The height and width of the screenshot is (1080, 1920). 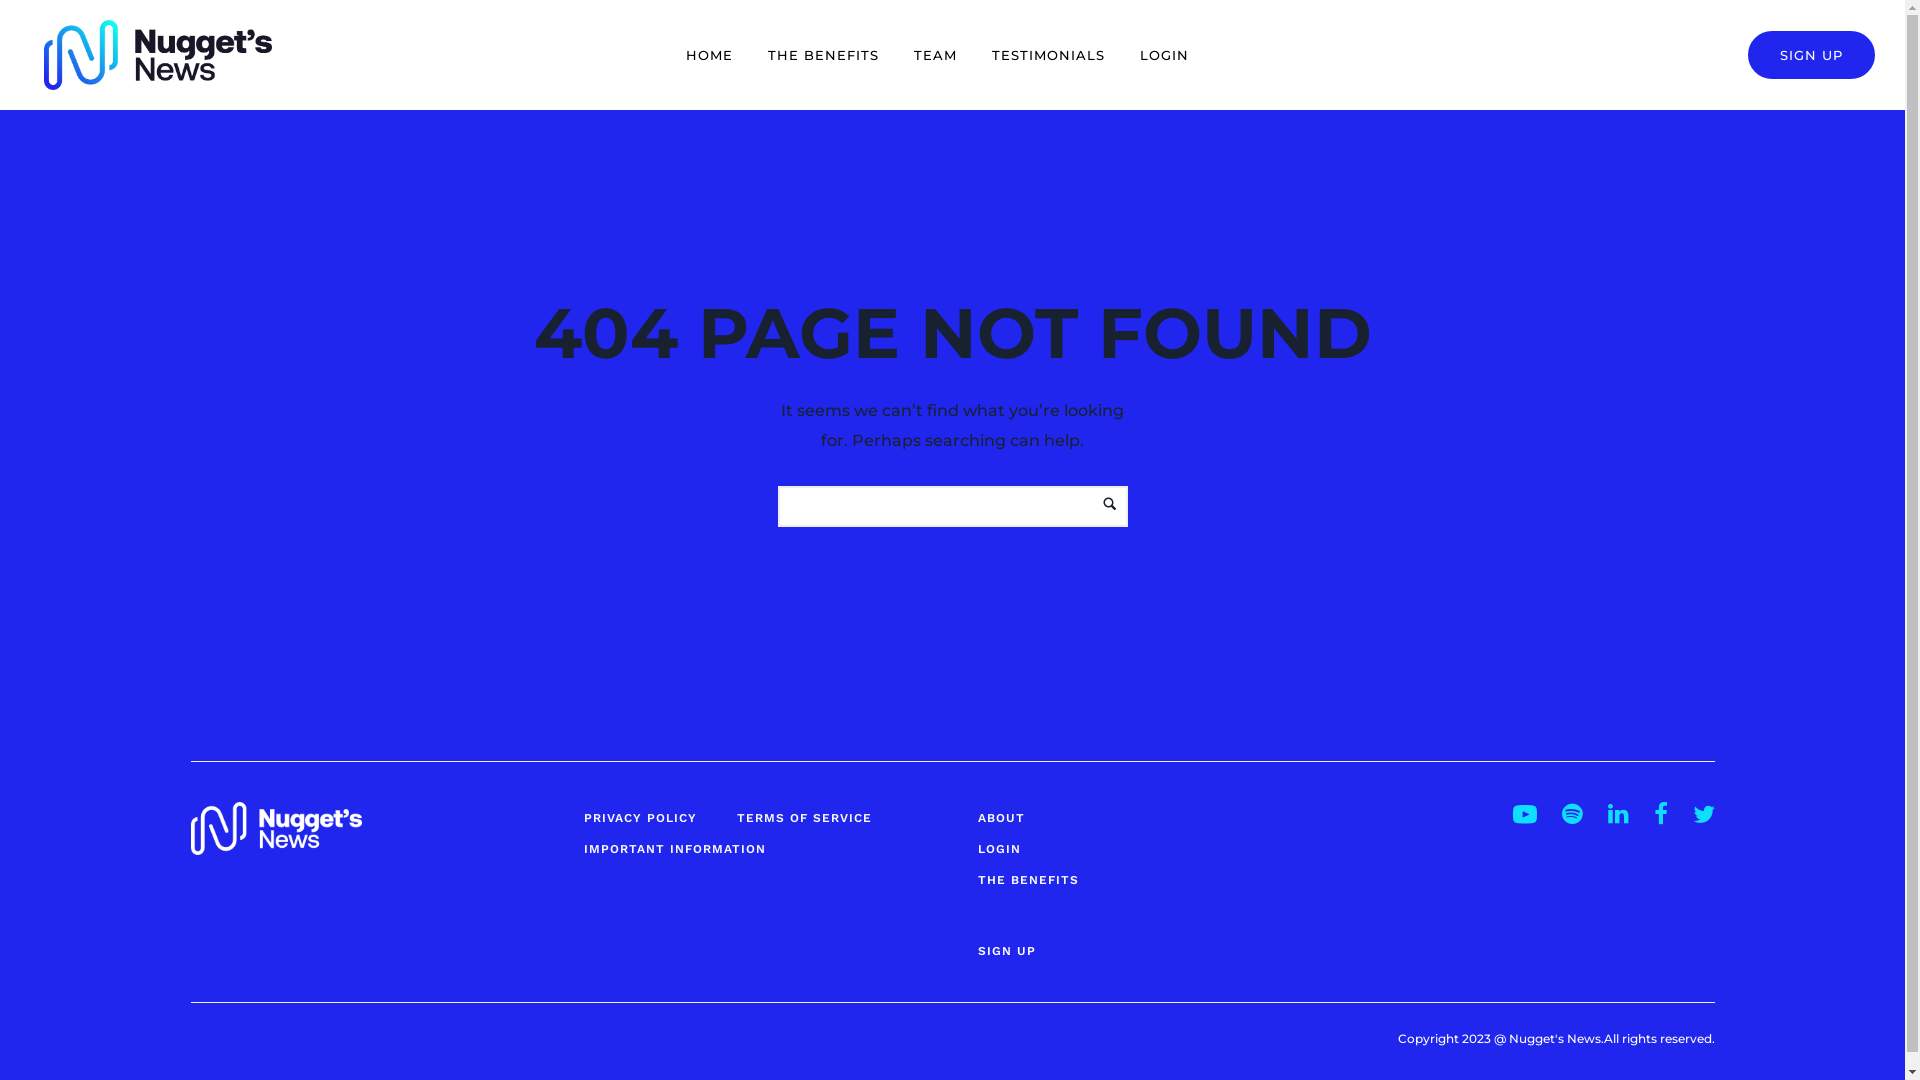 I want to click on PRIVACY POLICY, so click(x=640, y=818).